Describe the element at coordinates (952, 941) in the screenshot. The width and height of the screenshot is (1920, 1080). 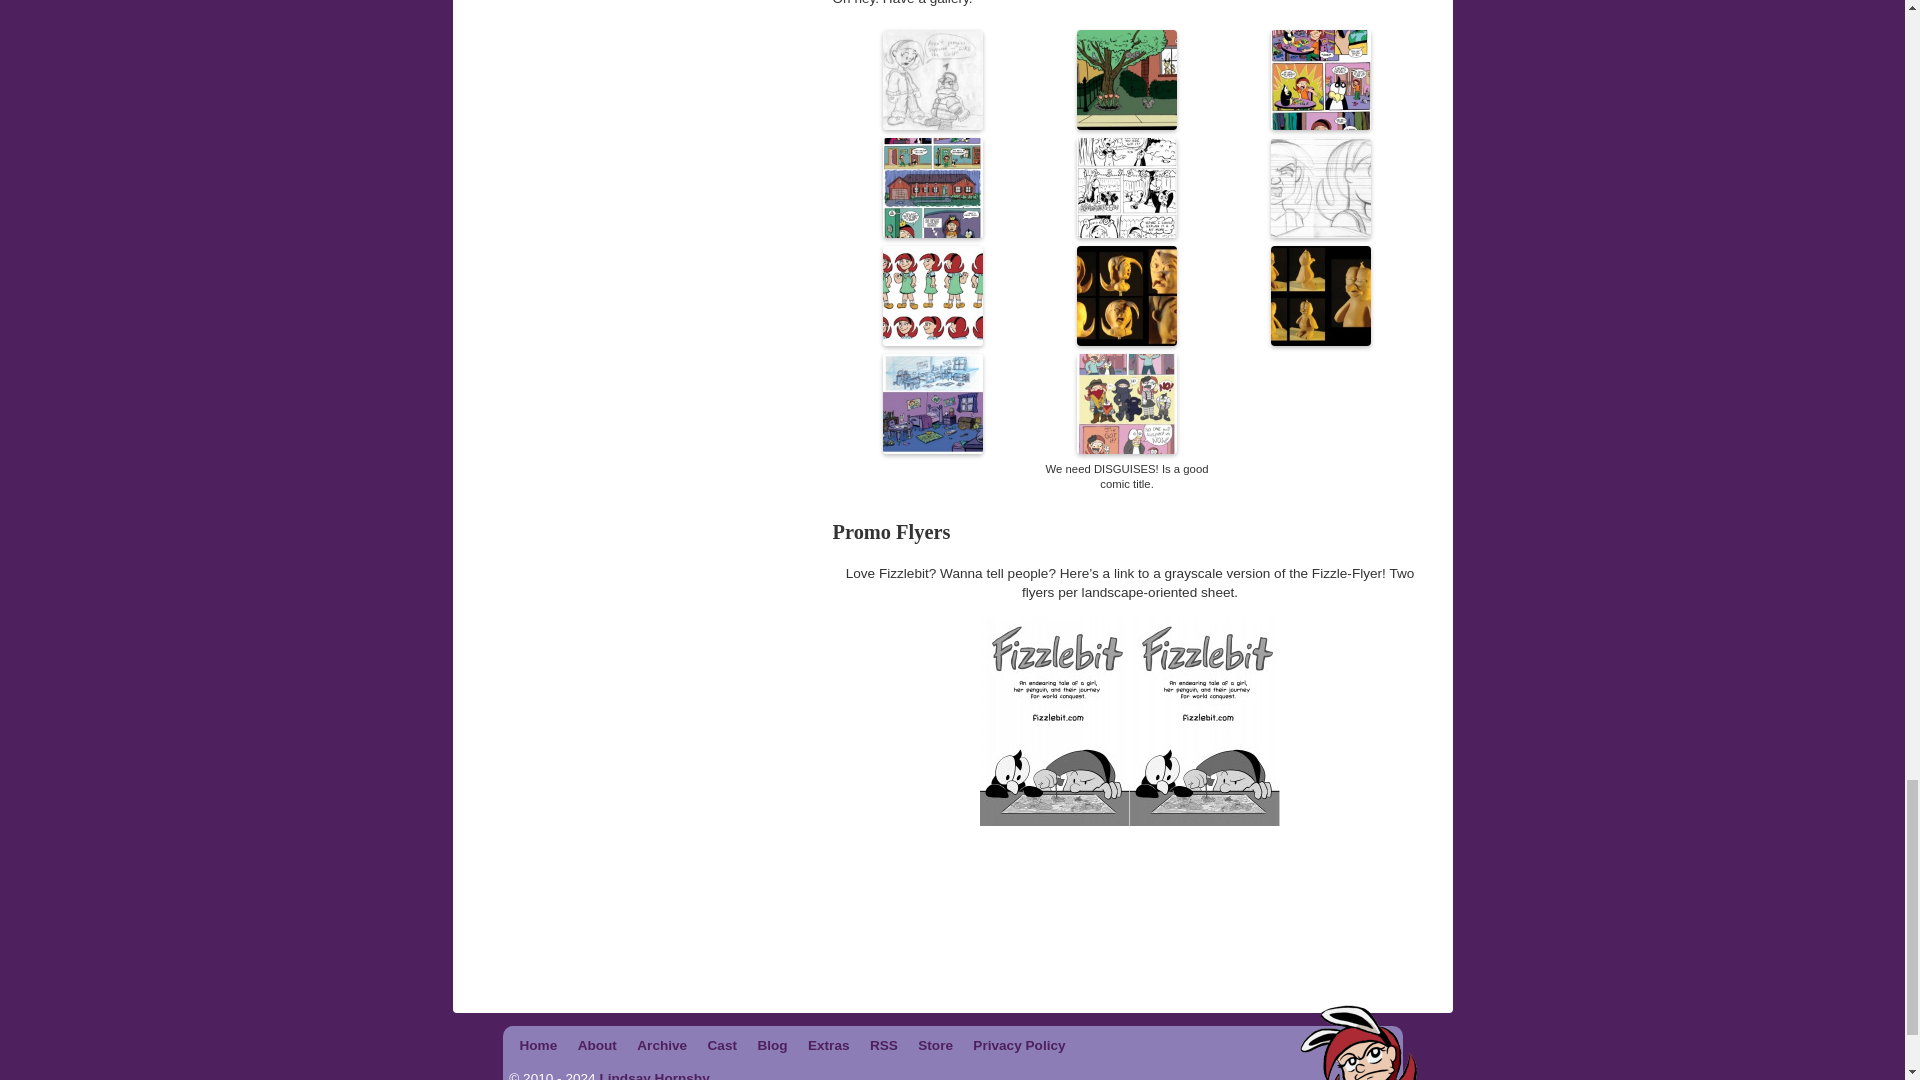
I see `Advertiser` at that location.